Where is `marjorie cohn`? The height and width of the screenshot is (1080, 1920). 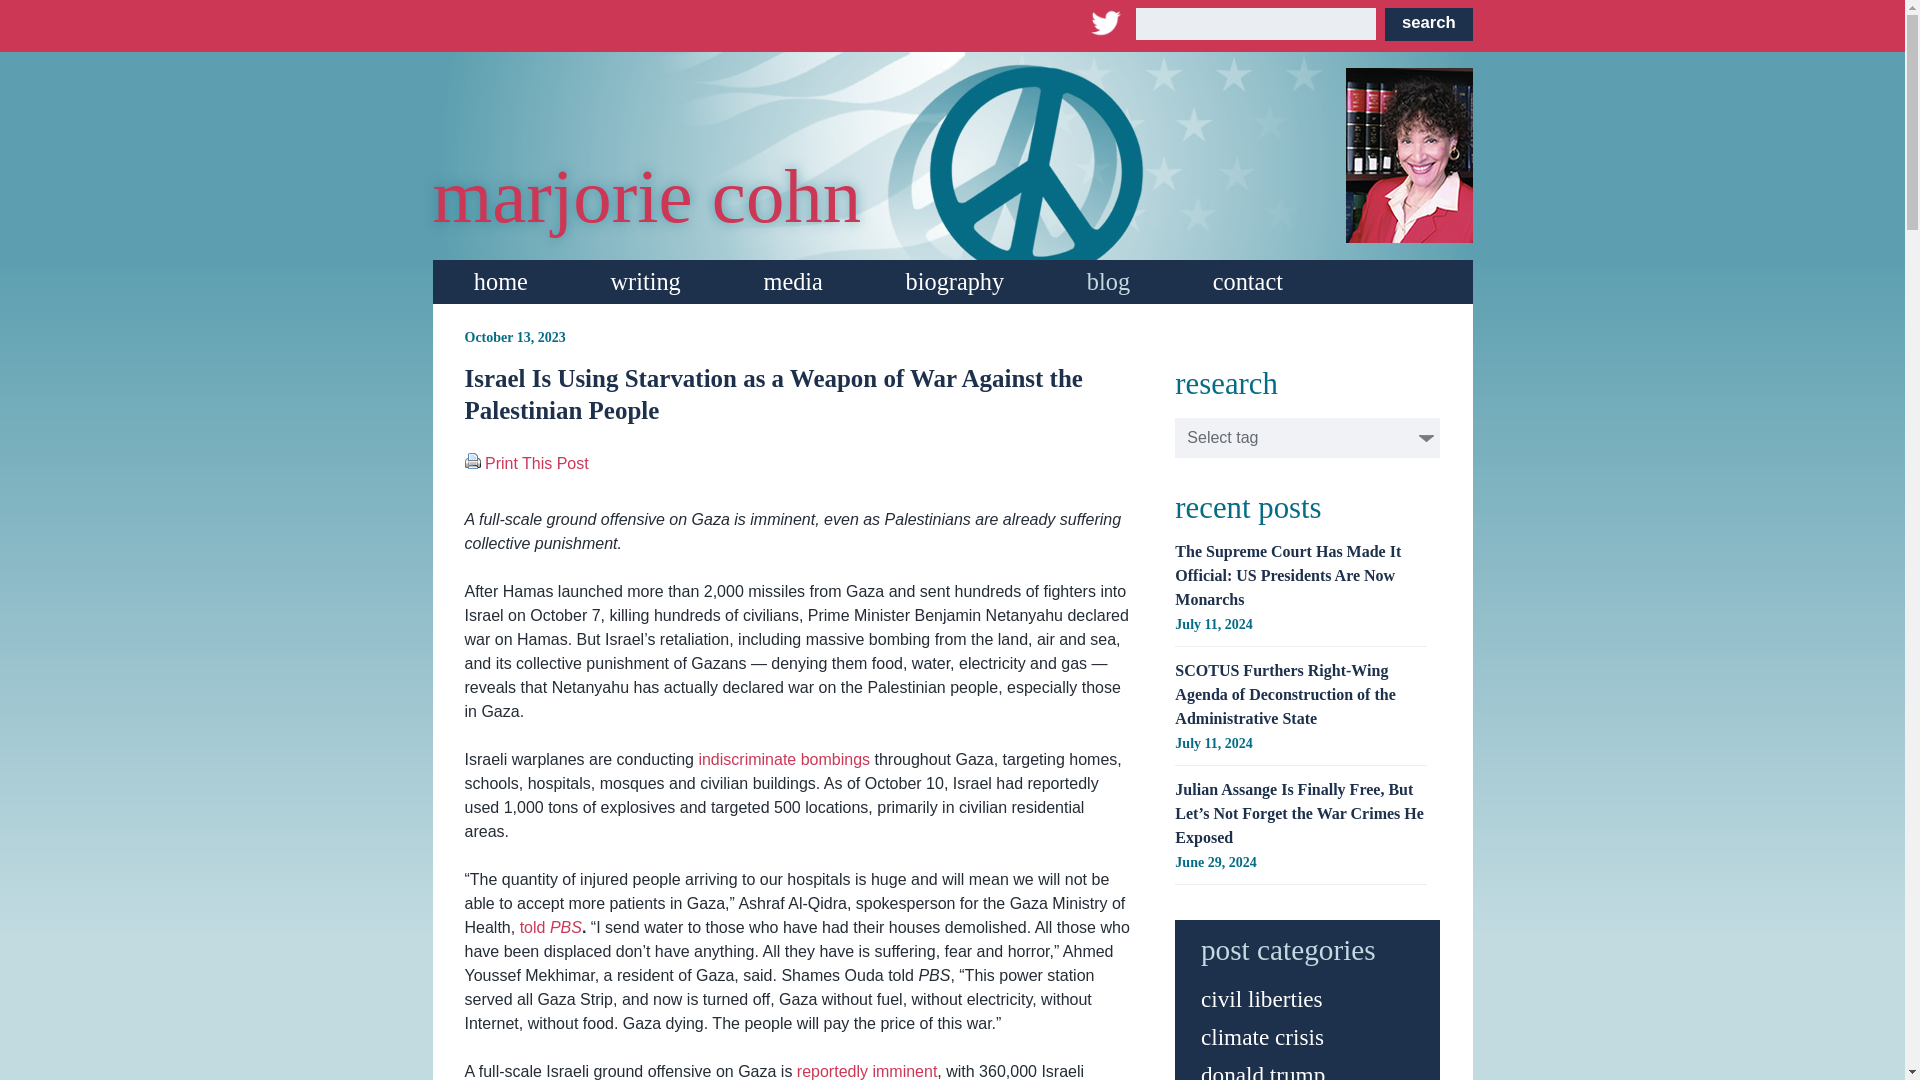 marjorie cohn is located at coordinates (646, 196).